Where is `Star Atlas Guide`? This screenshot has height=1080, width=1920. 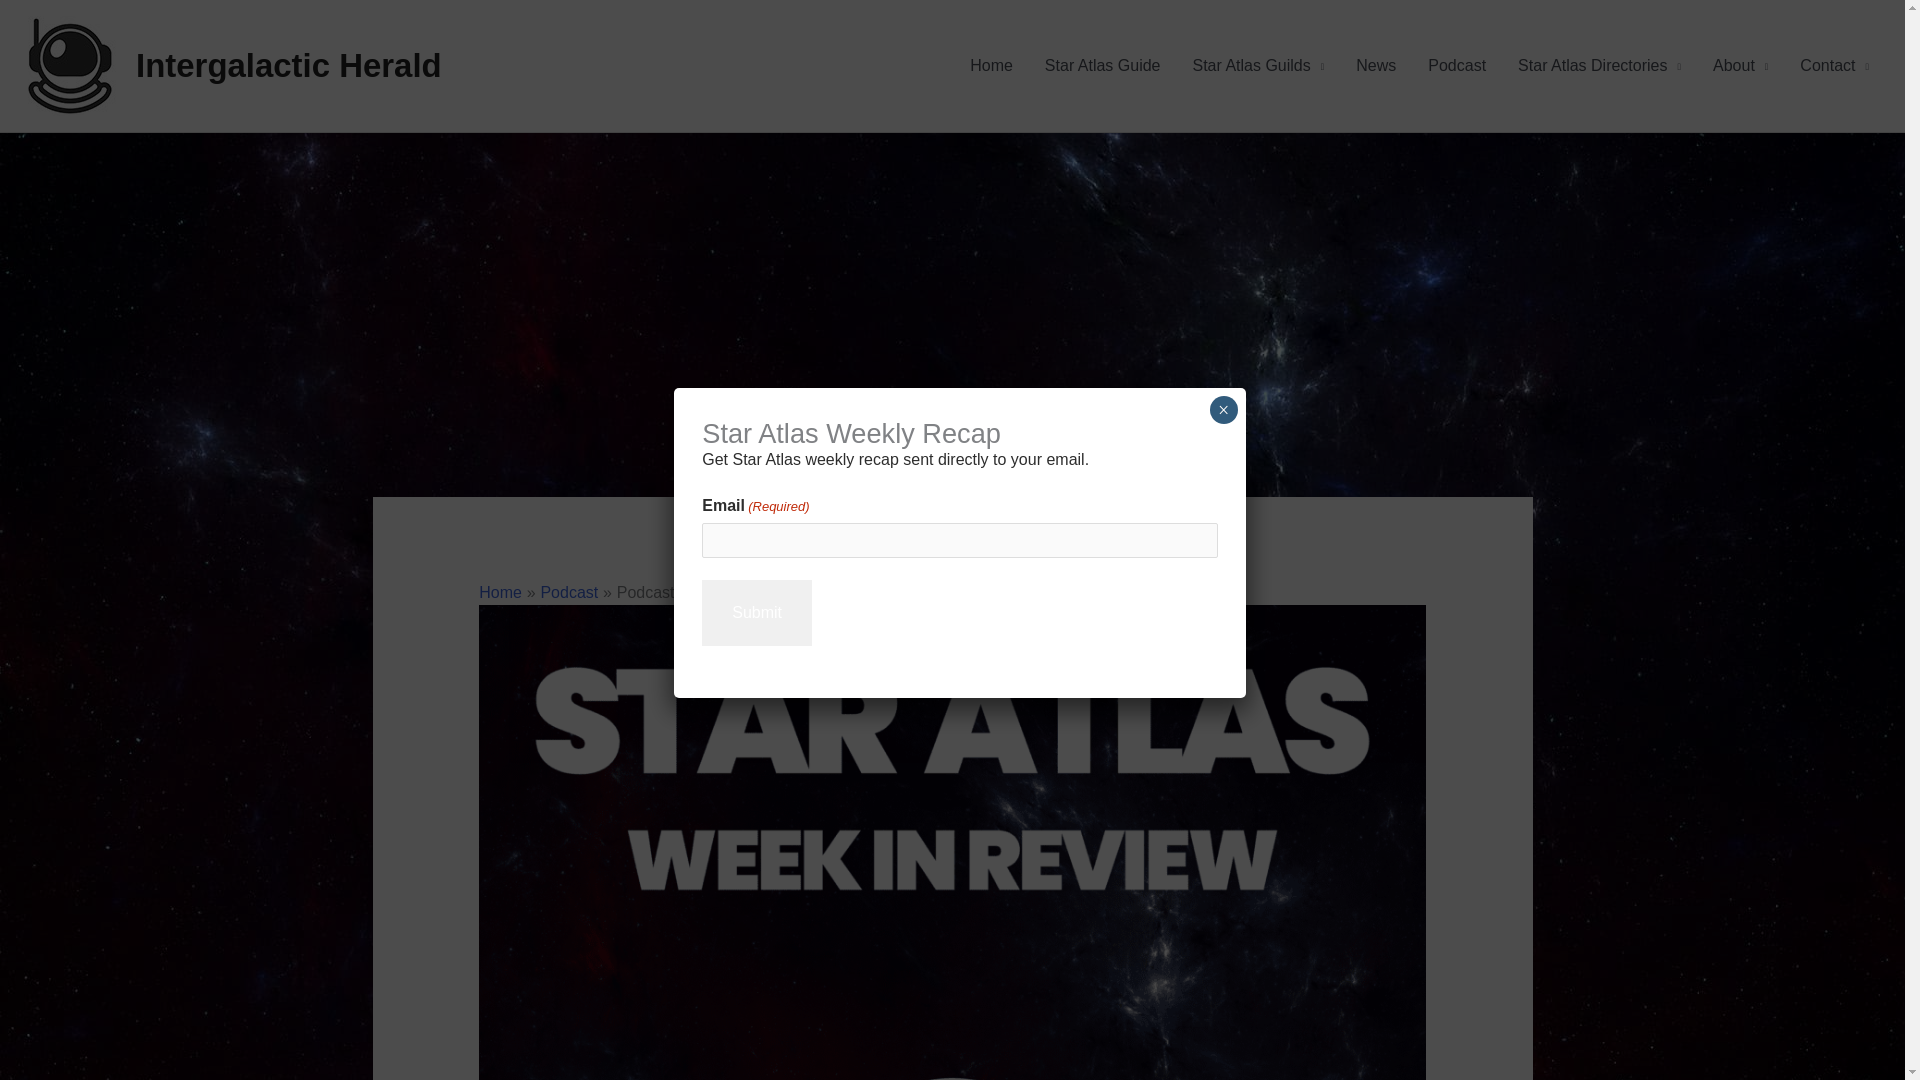
Star Atlas Guide is located at coordinates (1102, 66).